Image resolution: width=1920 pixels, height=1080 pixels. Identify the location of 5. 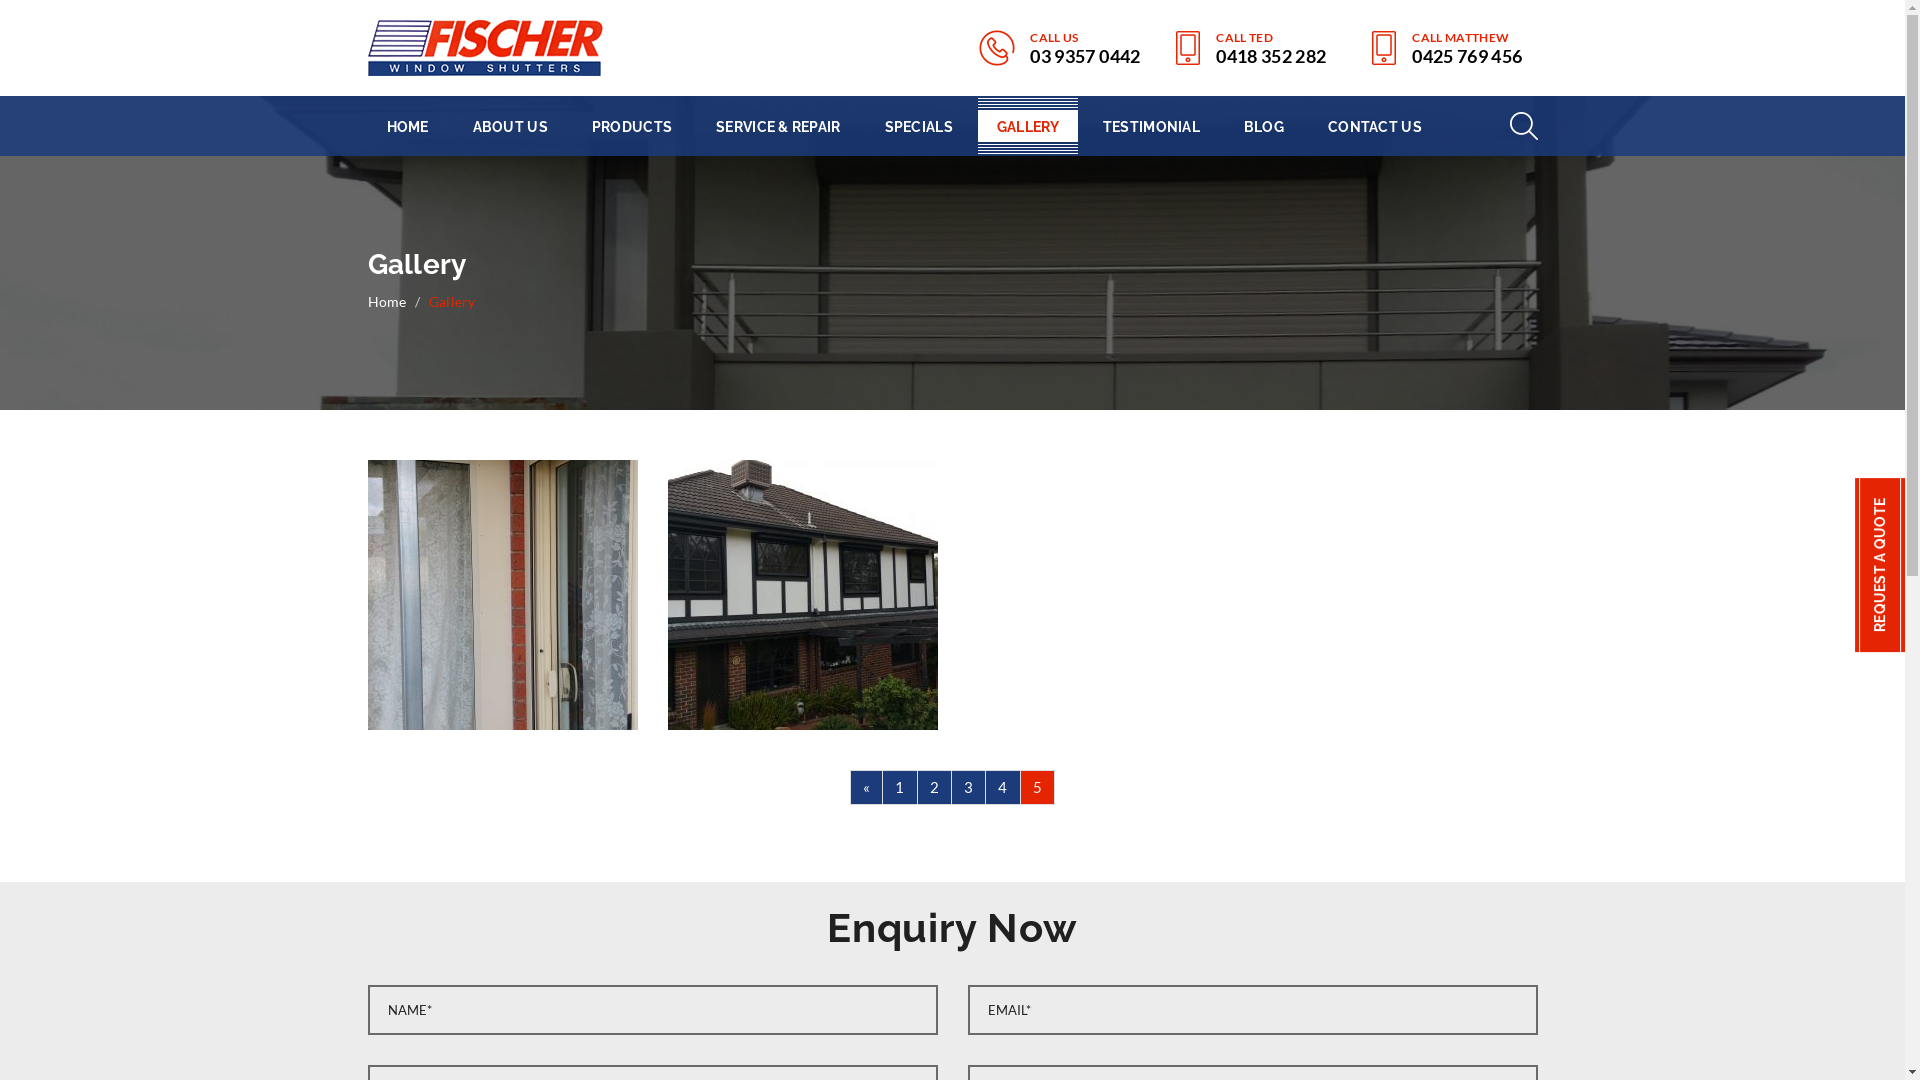
(1038, 787).